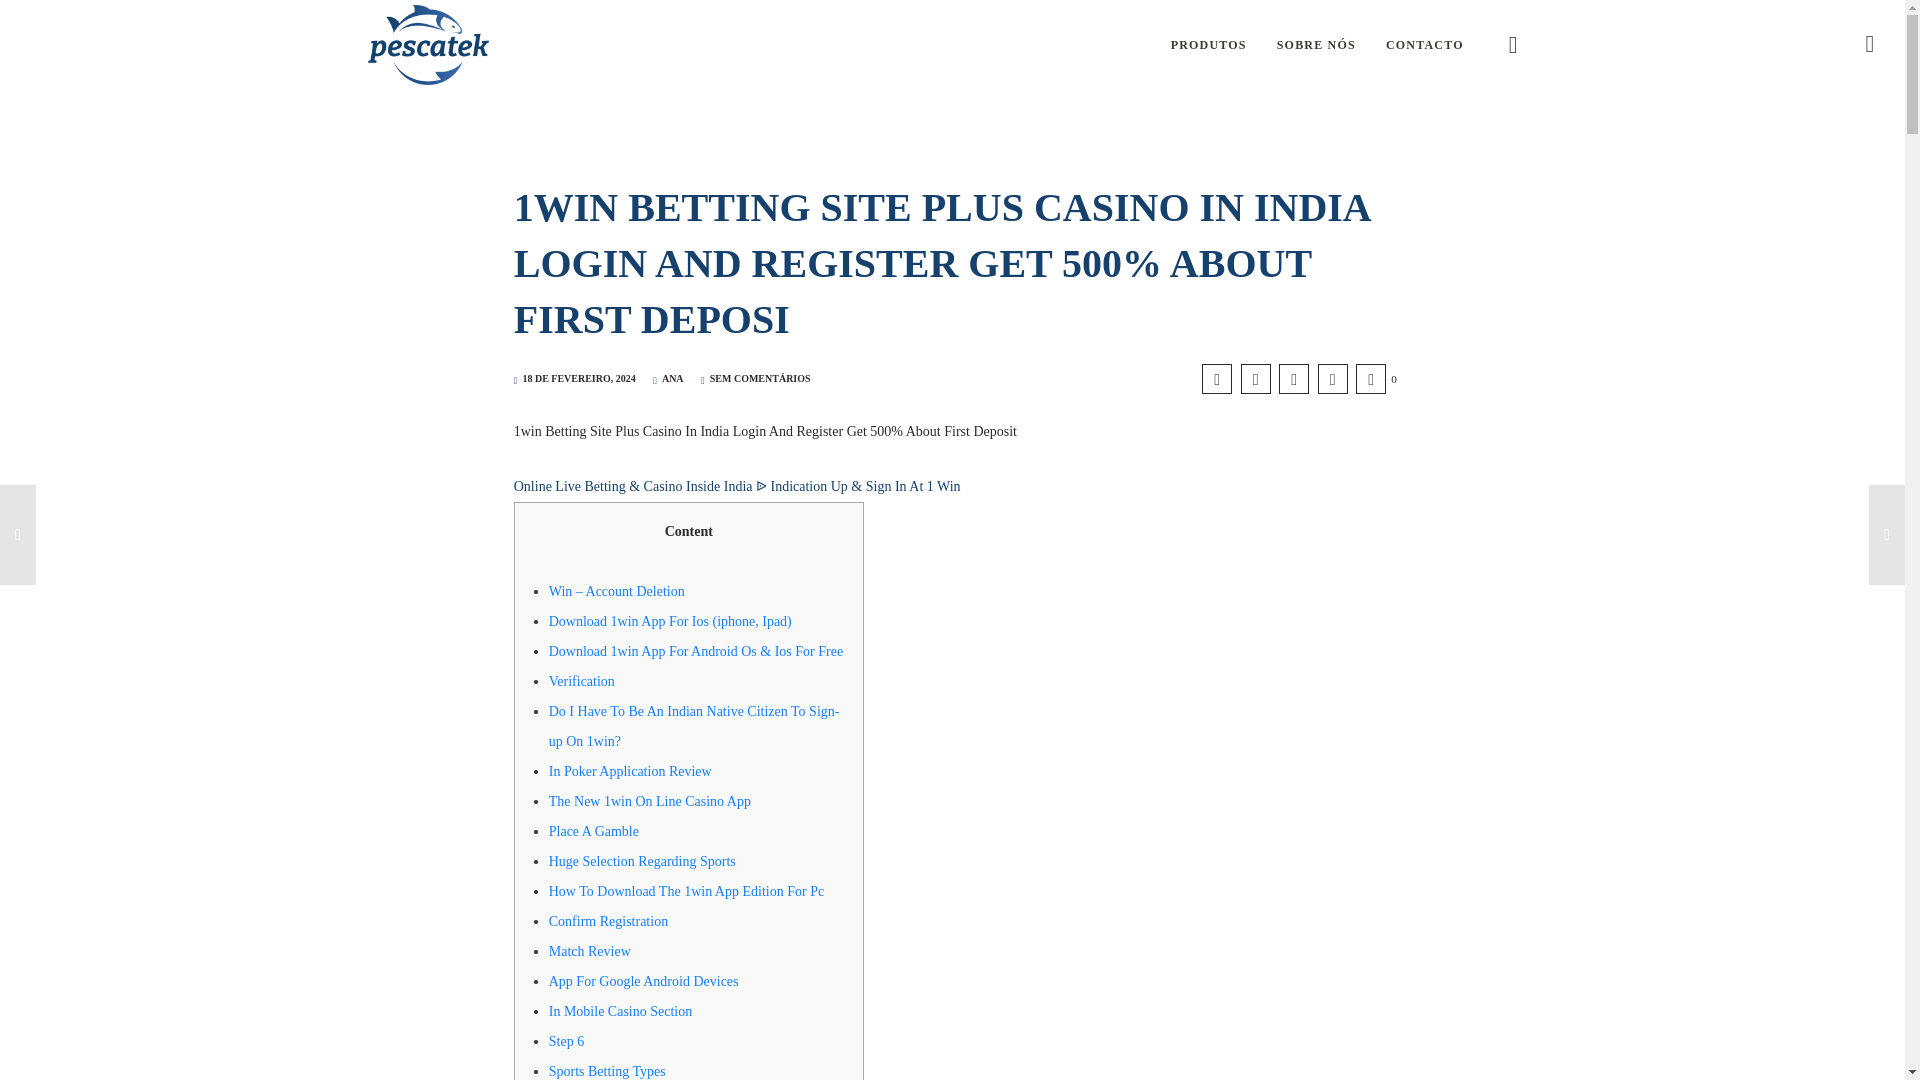 Image resolution: width=1920 pixels, height=1080 pixels. Describe the element at coordinates (428, 44) in the screenshot. I see `Pescatek` at that location.